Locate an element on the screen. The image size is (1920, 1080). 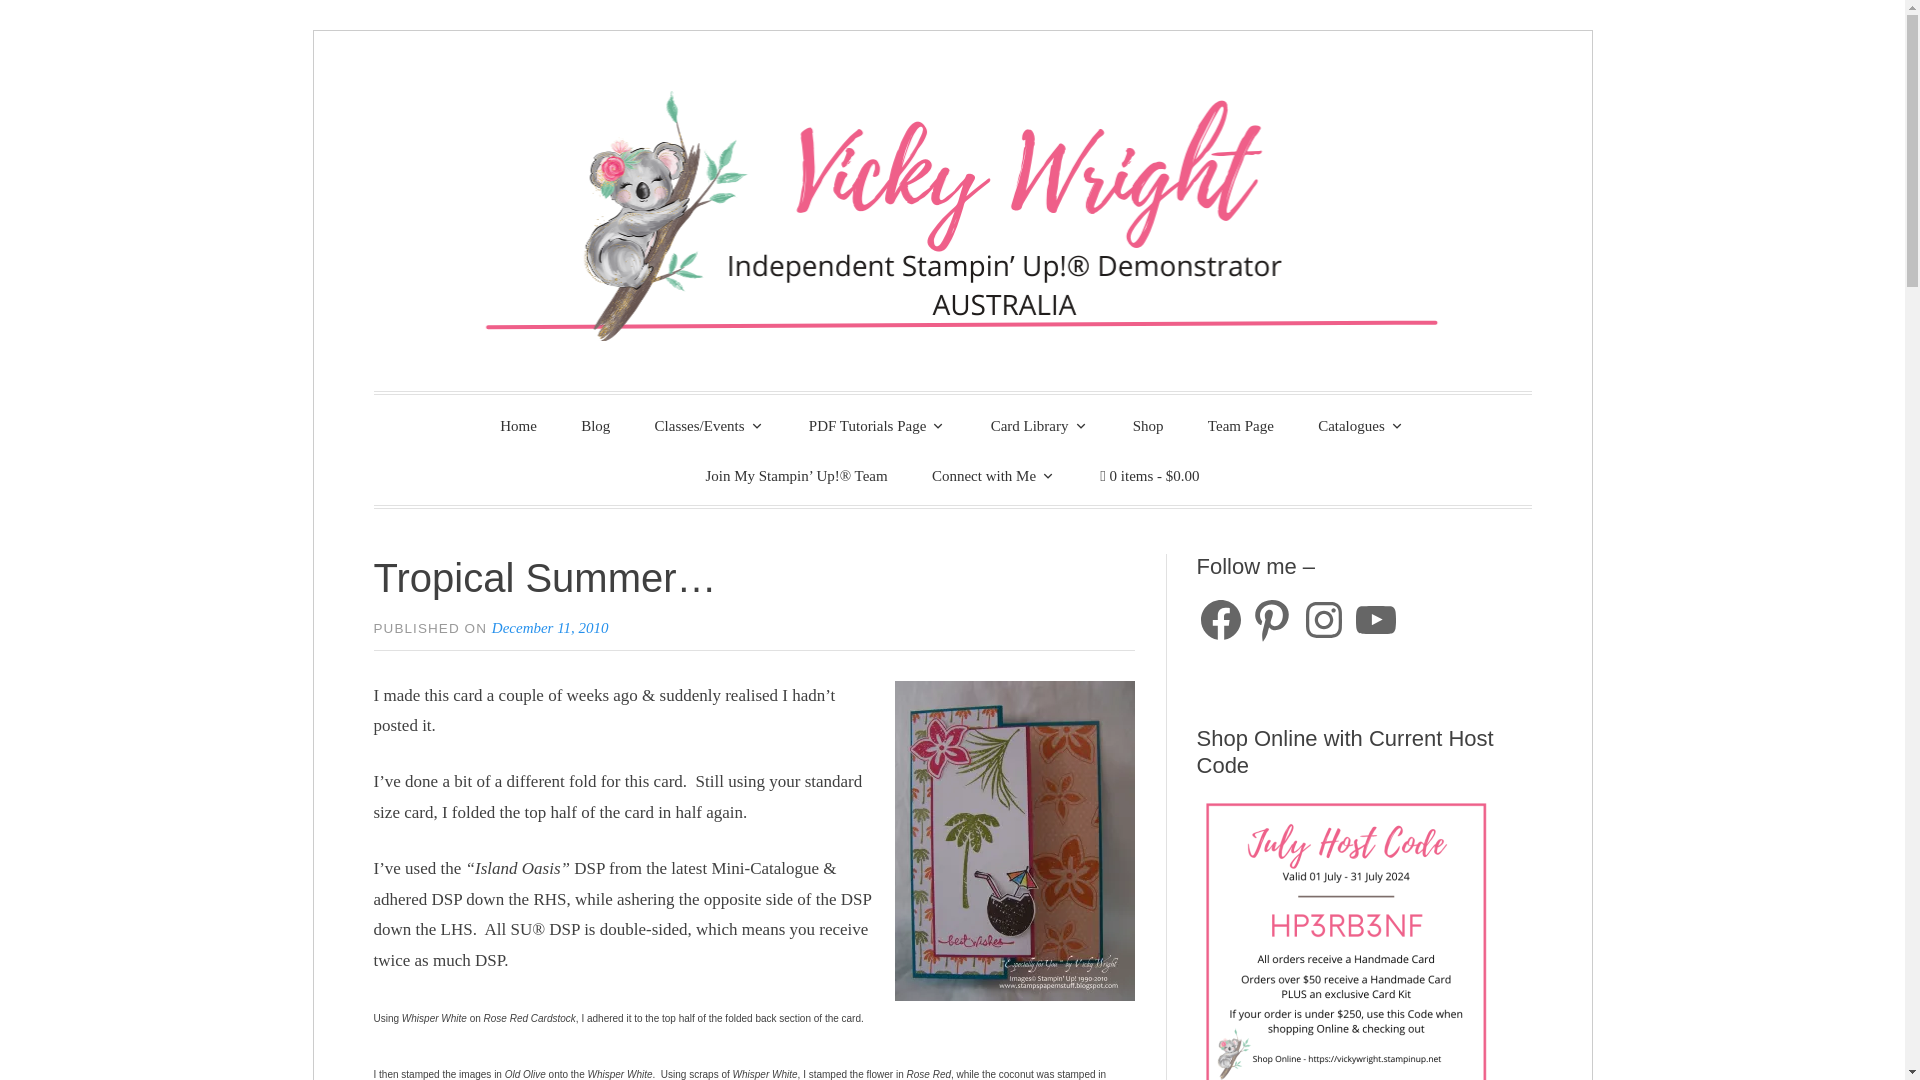
Home is located at coordinates (518, 426).